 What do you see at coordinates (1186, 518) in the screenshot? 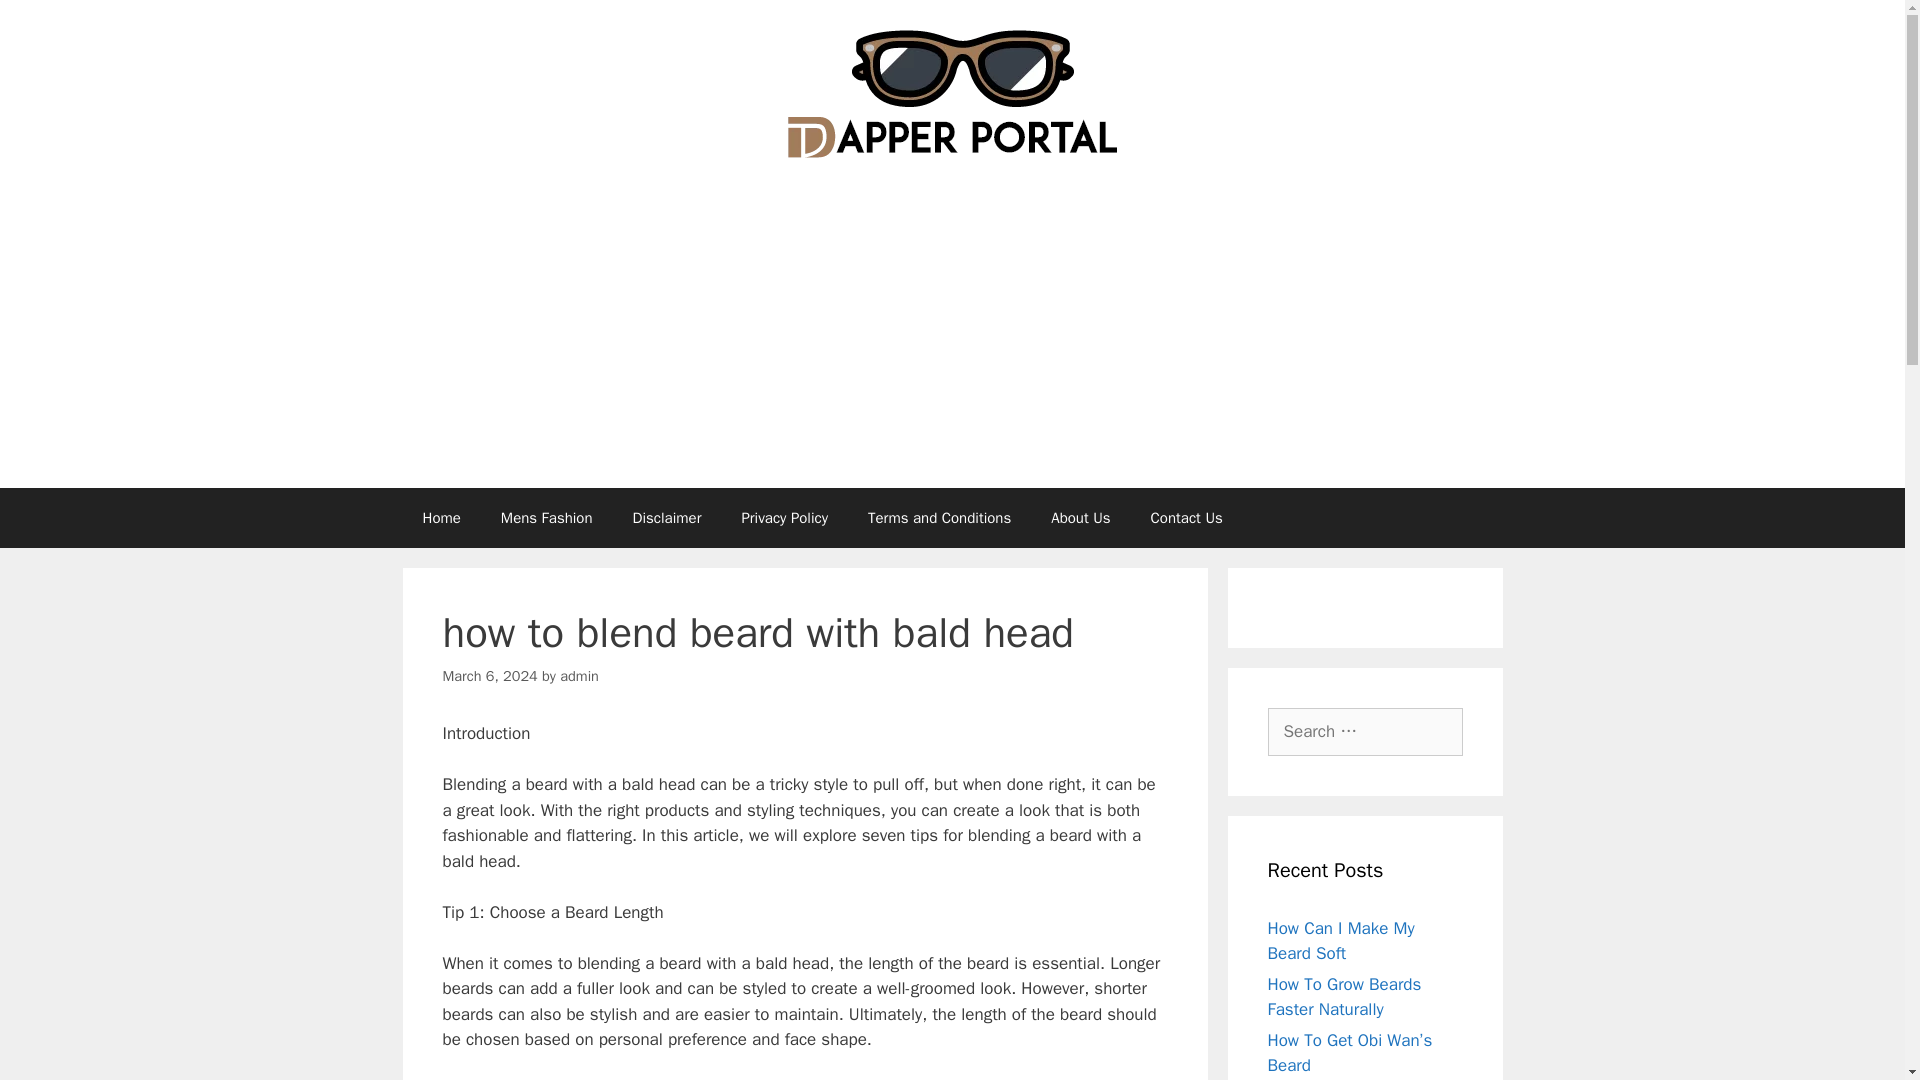
I see `Contact Us` at bounding box center [1186, 518].